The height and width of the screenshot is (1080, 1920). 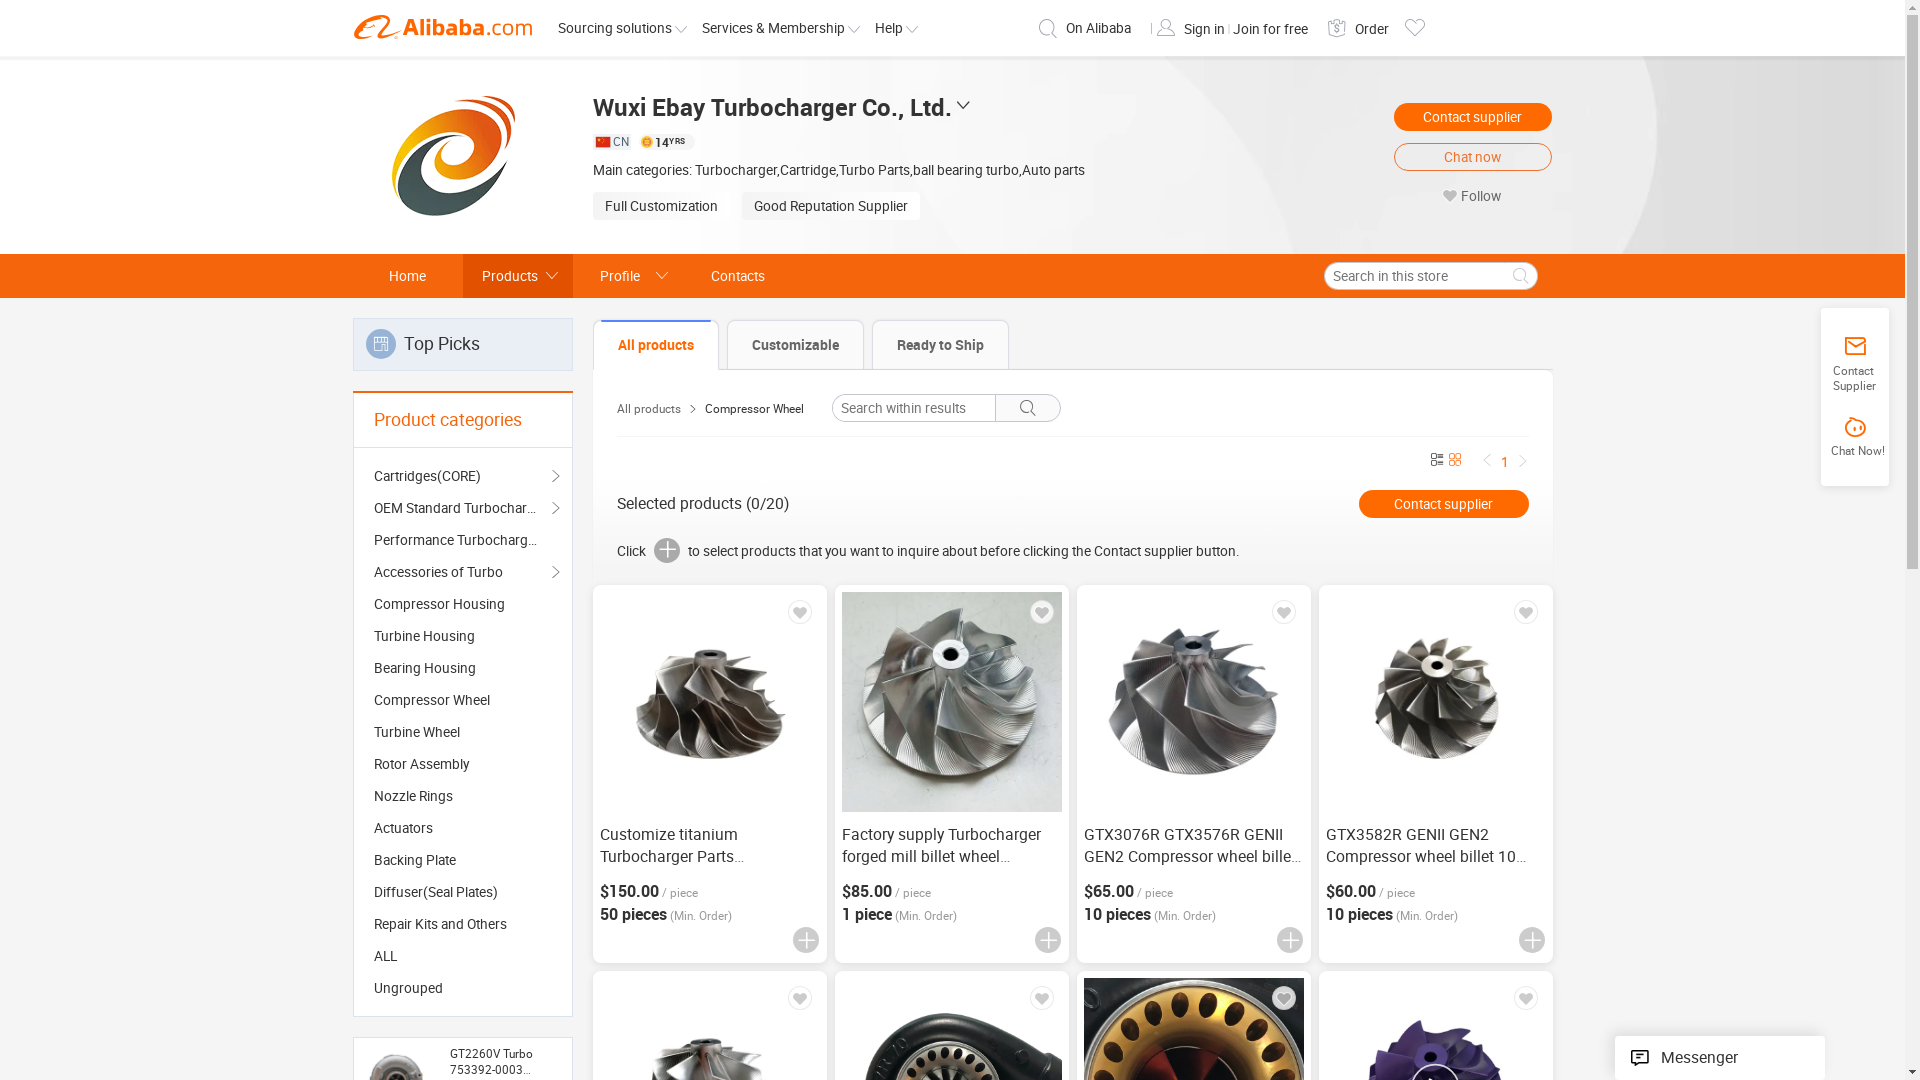 What do you see at coordinates (737, 276) in the screenshot?
I see `Contacts` at bounding box center [737, 276].